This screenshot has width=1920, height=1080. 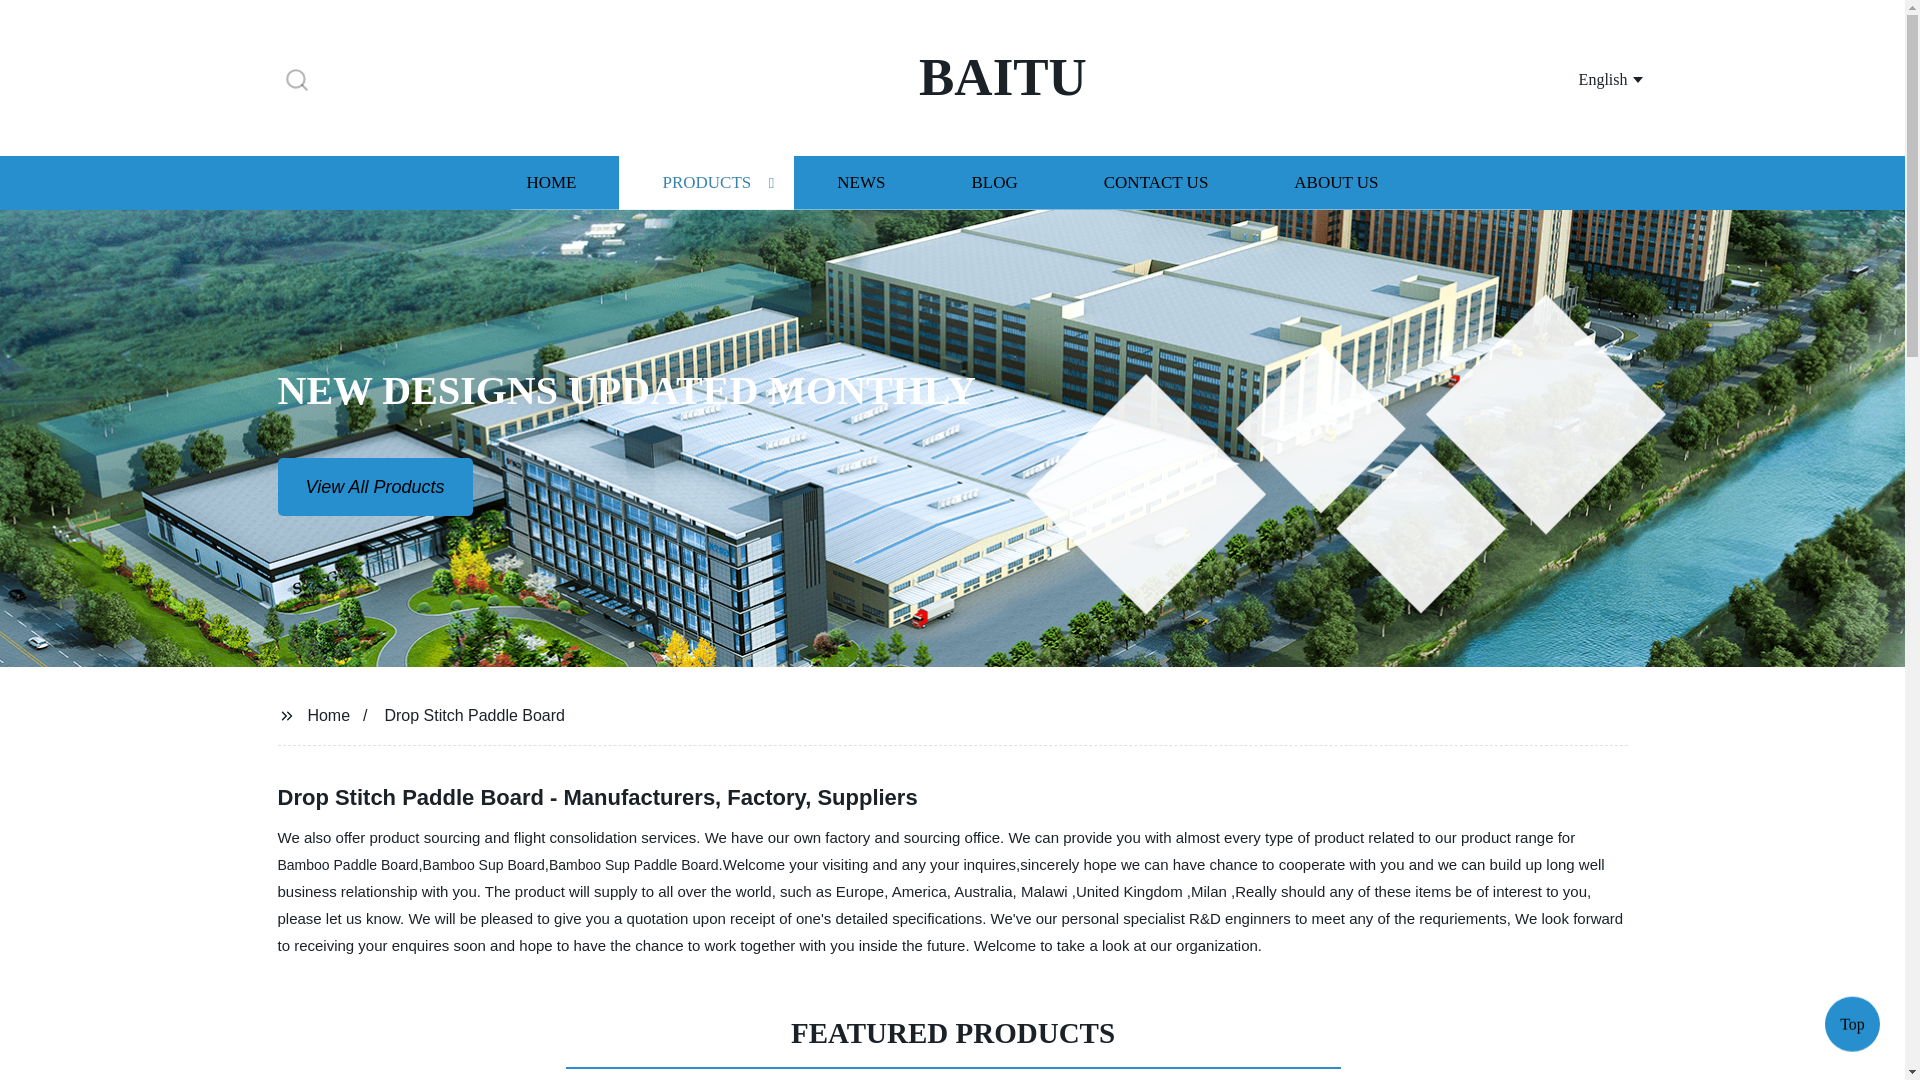 What do you see at coordinates (484, 864) in the screenshot?
I see `Bamboo Sup Board` at bounding box center [484, 864].